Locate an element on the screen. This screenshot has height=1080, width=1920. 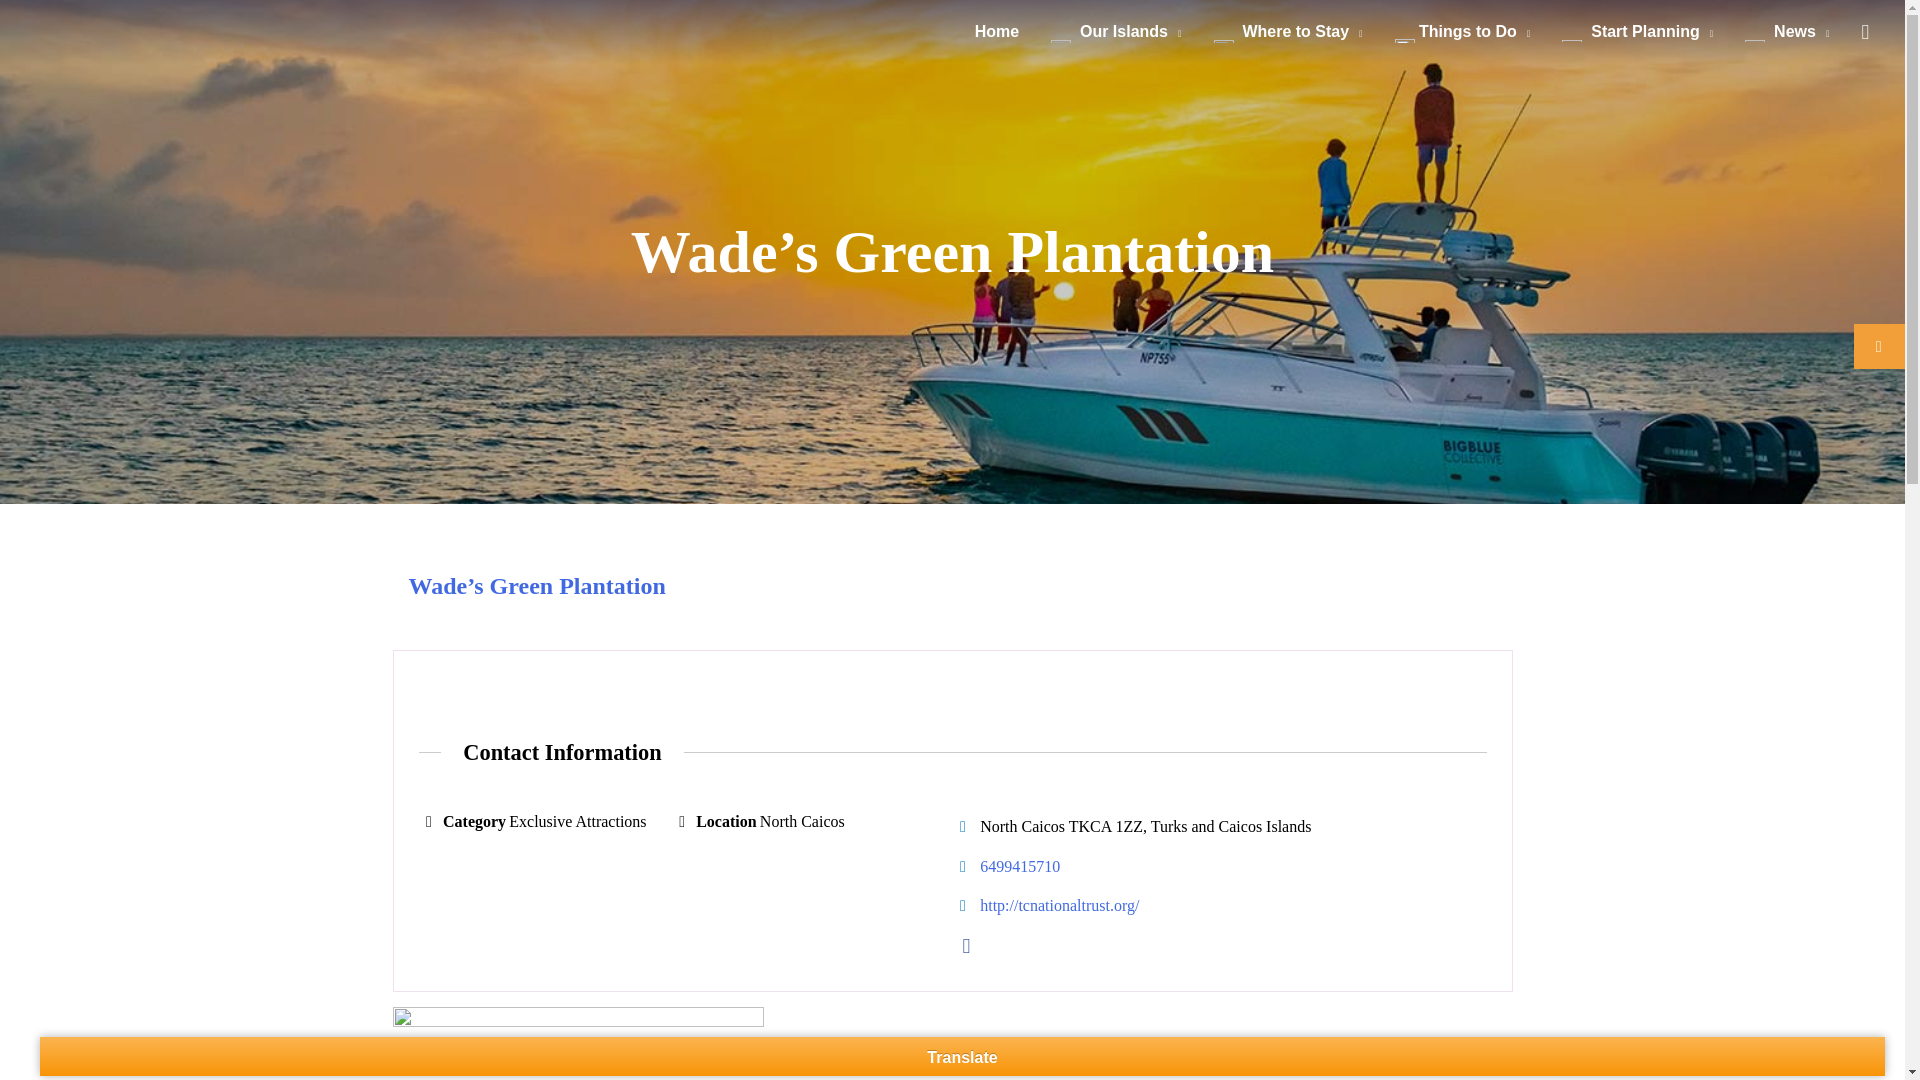
Home is located at coordinates (996, 32).